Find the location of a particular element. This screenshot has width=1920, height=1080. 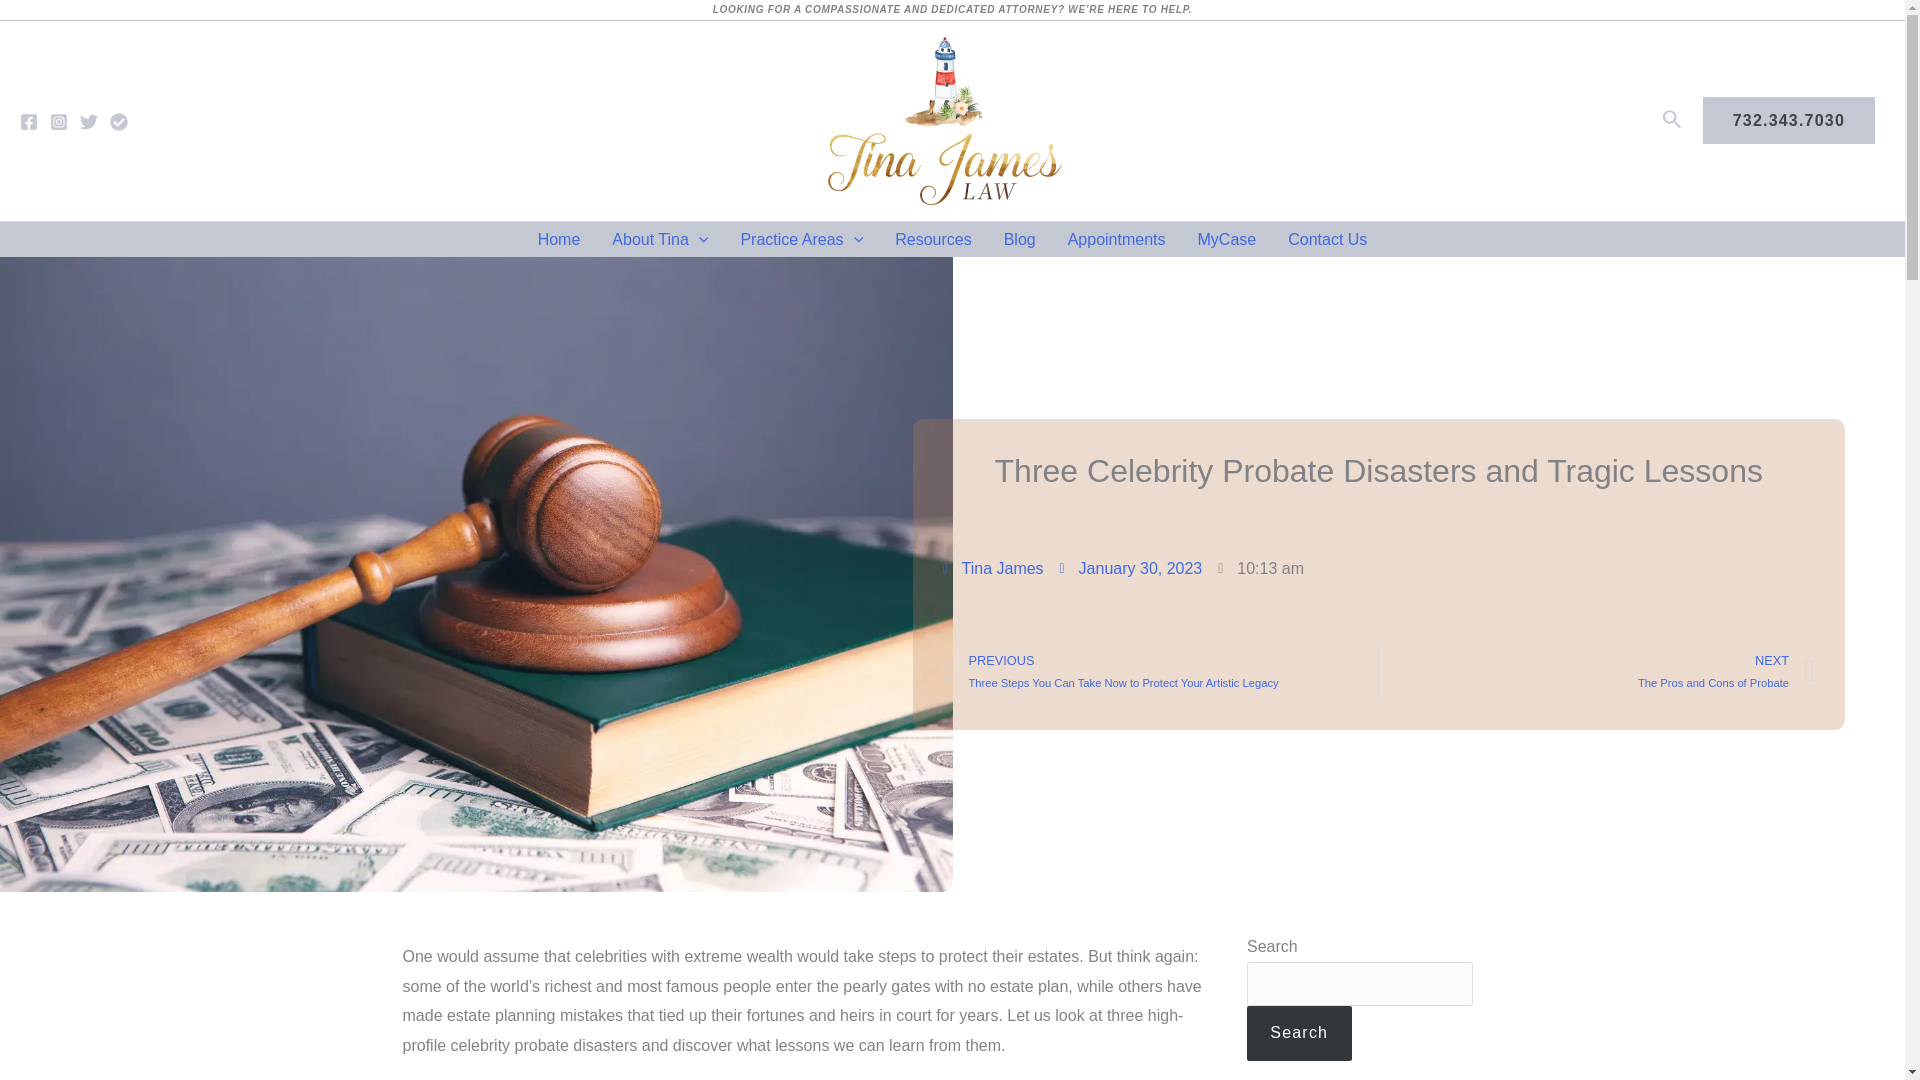

Blog is located at coordinates (1020, 240).